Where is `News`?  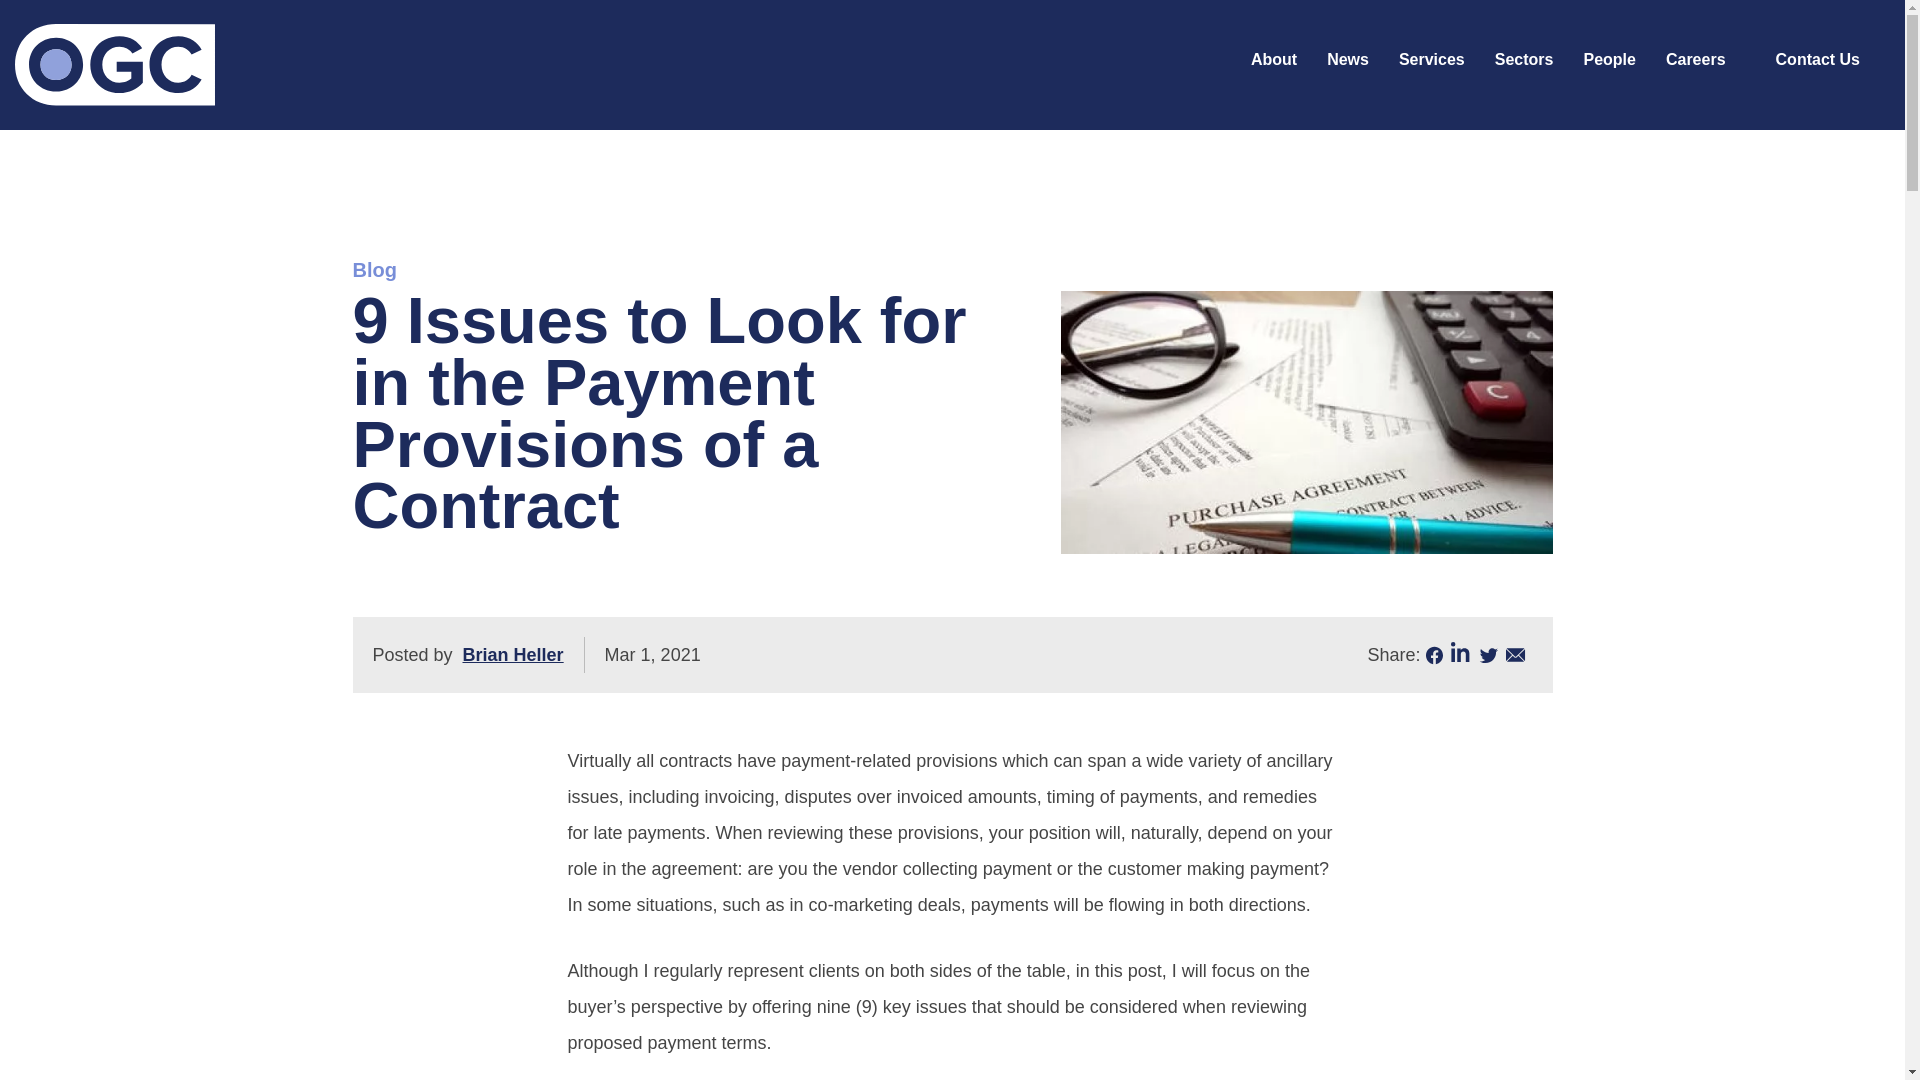
News is located at coordinates (1348, 60).